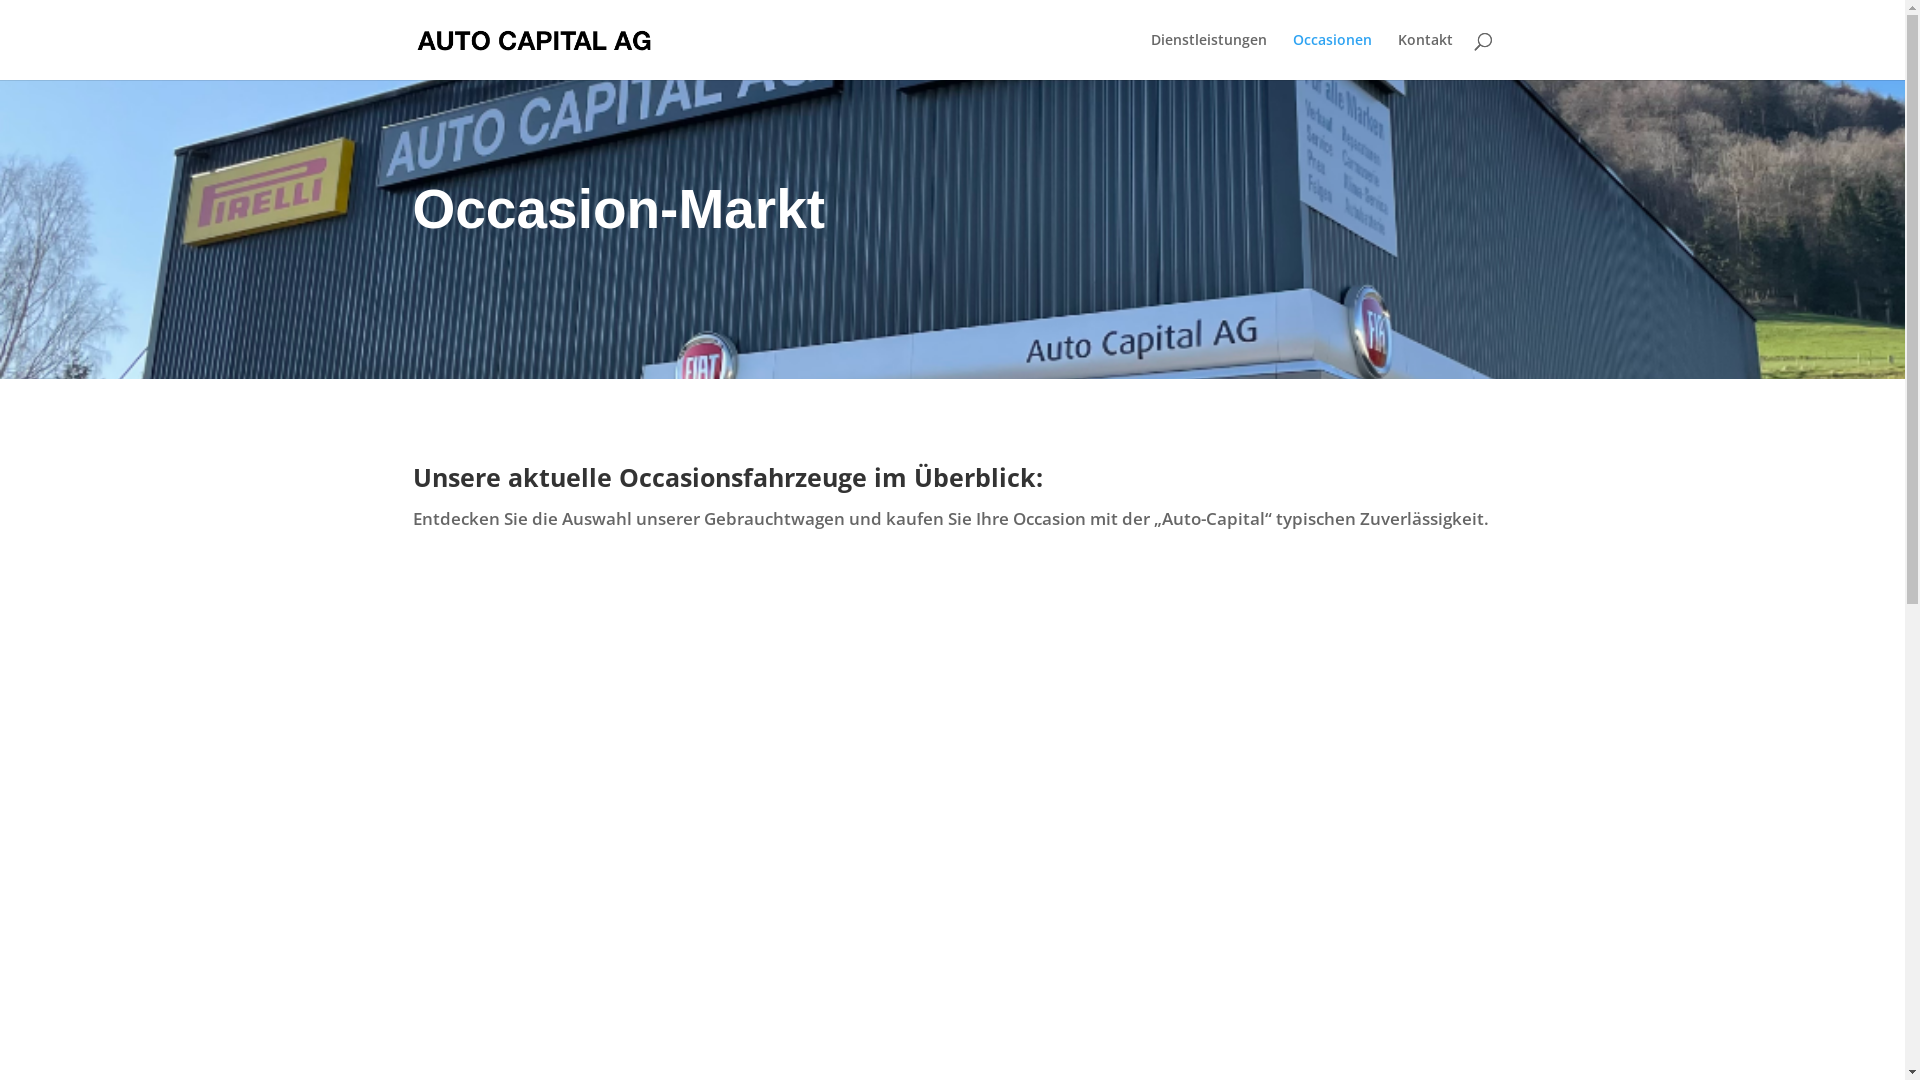 The image size is (1920, 1080). What do you see at coordinates (1426, 56) in the screenshot?
I see `Kontakt` at bounding box center [1426, 56].